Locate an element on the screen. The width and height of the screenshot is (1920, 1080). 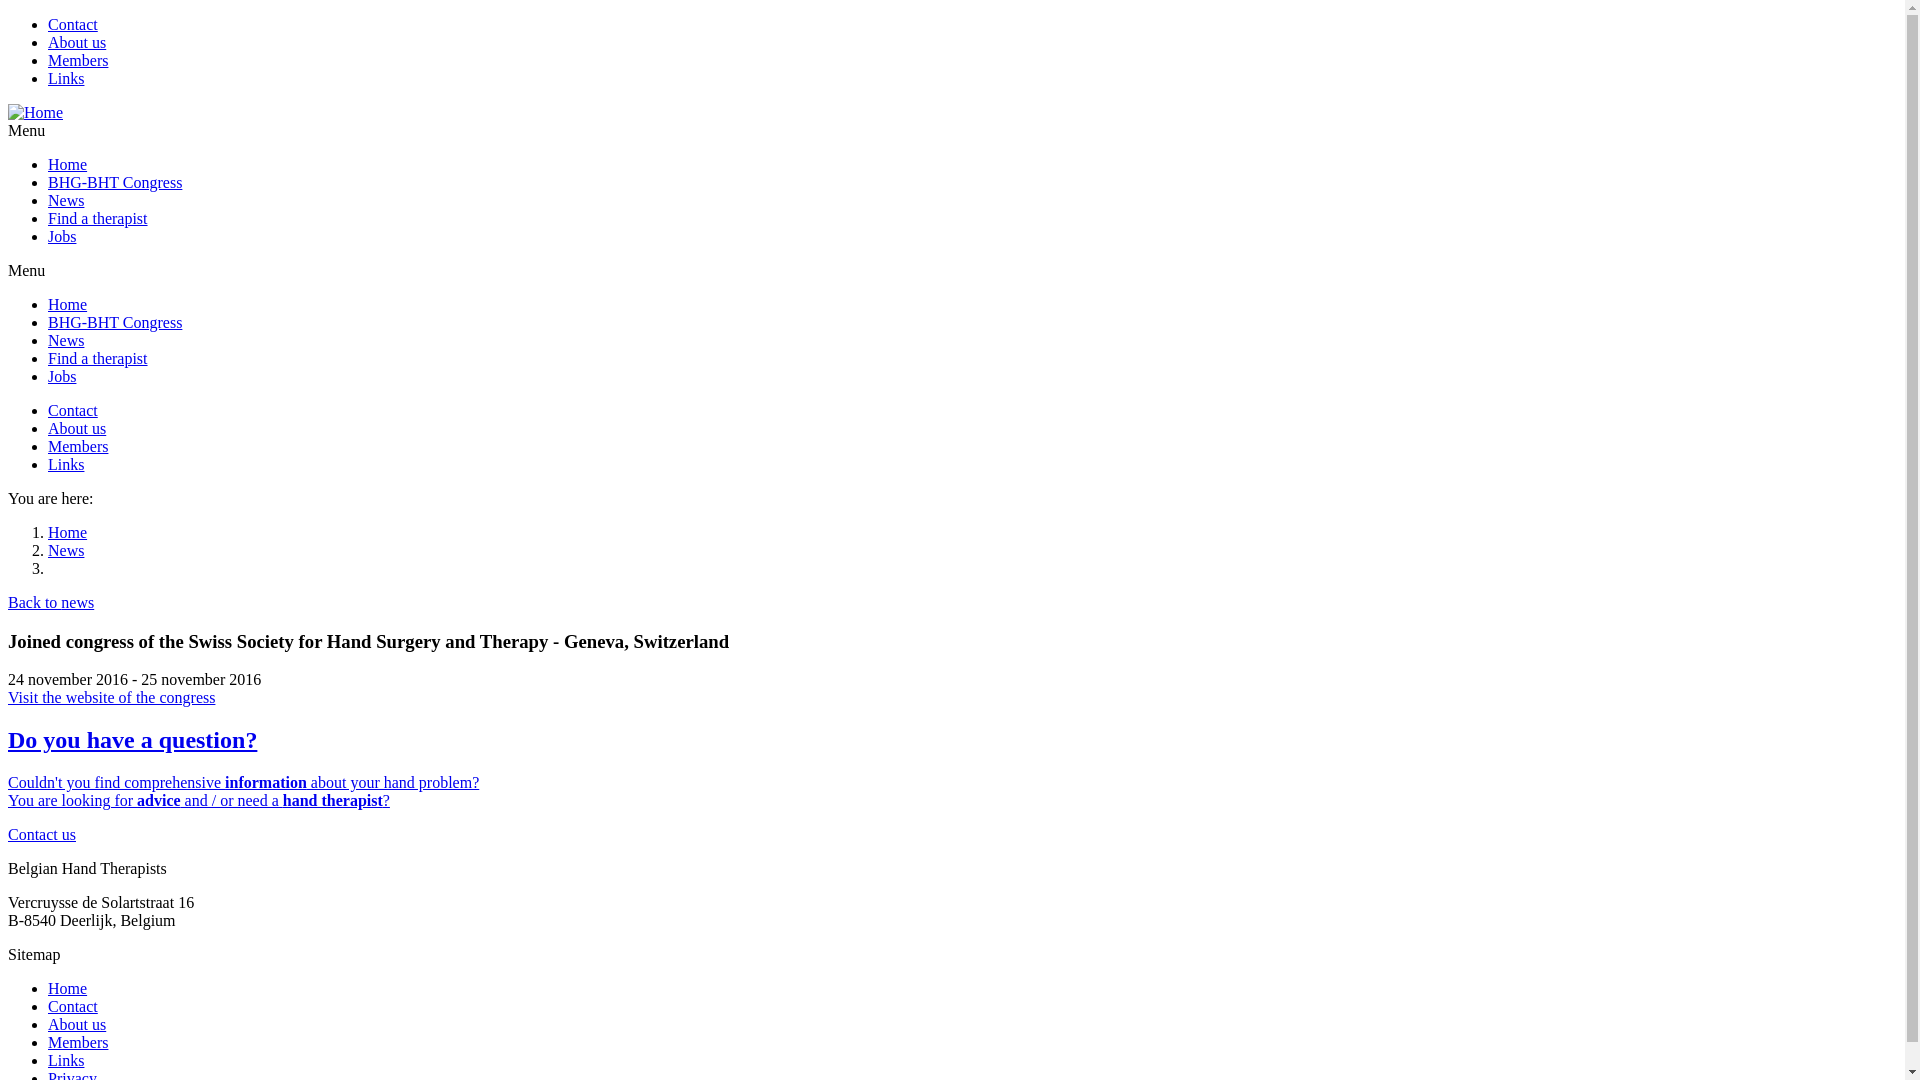
News is located at coordinates (66, 340).